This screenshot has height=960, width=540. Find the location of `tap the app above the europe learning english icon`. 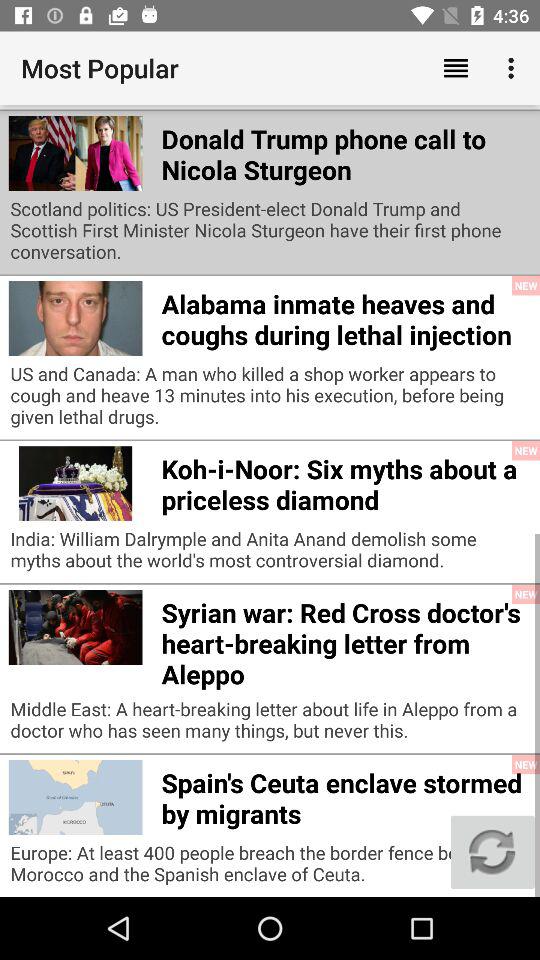

tap the app above the europe learning english icon is located at coordinates (514, 68).